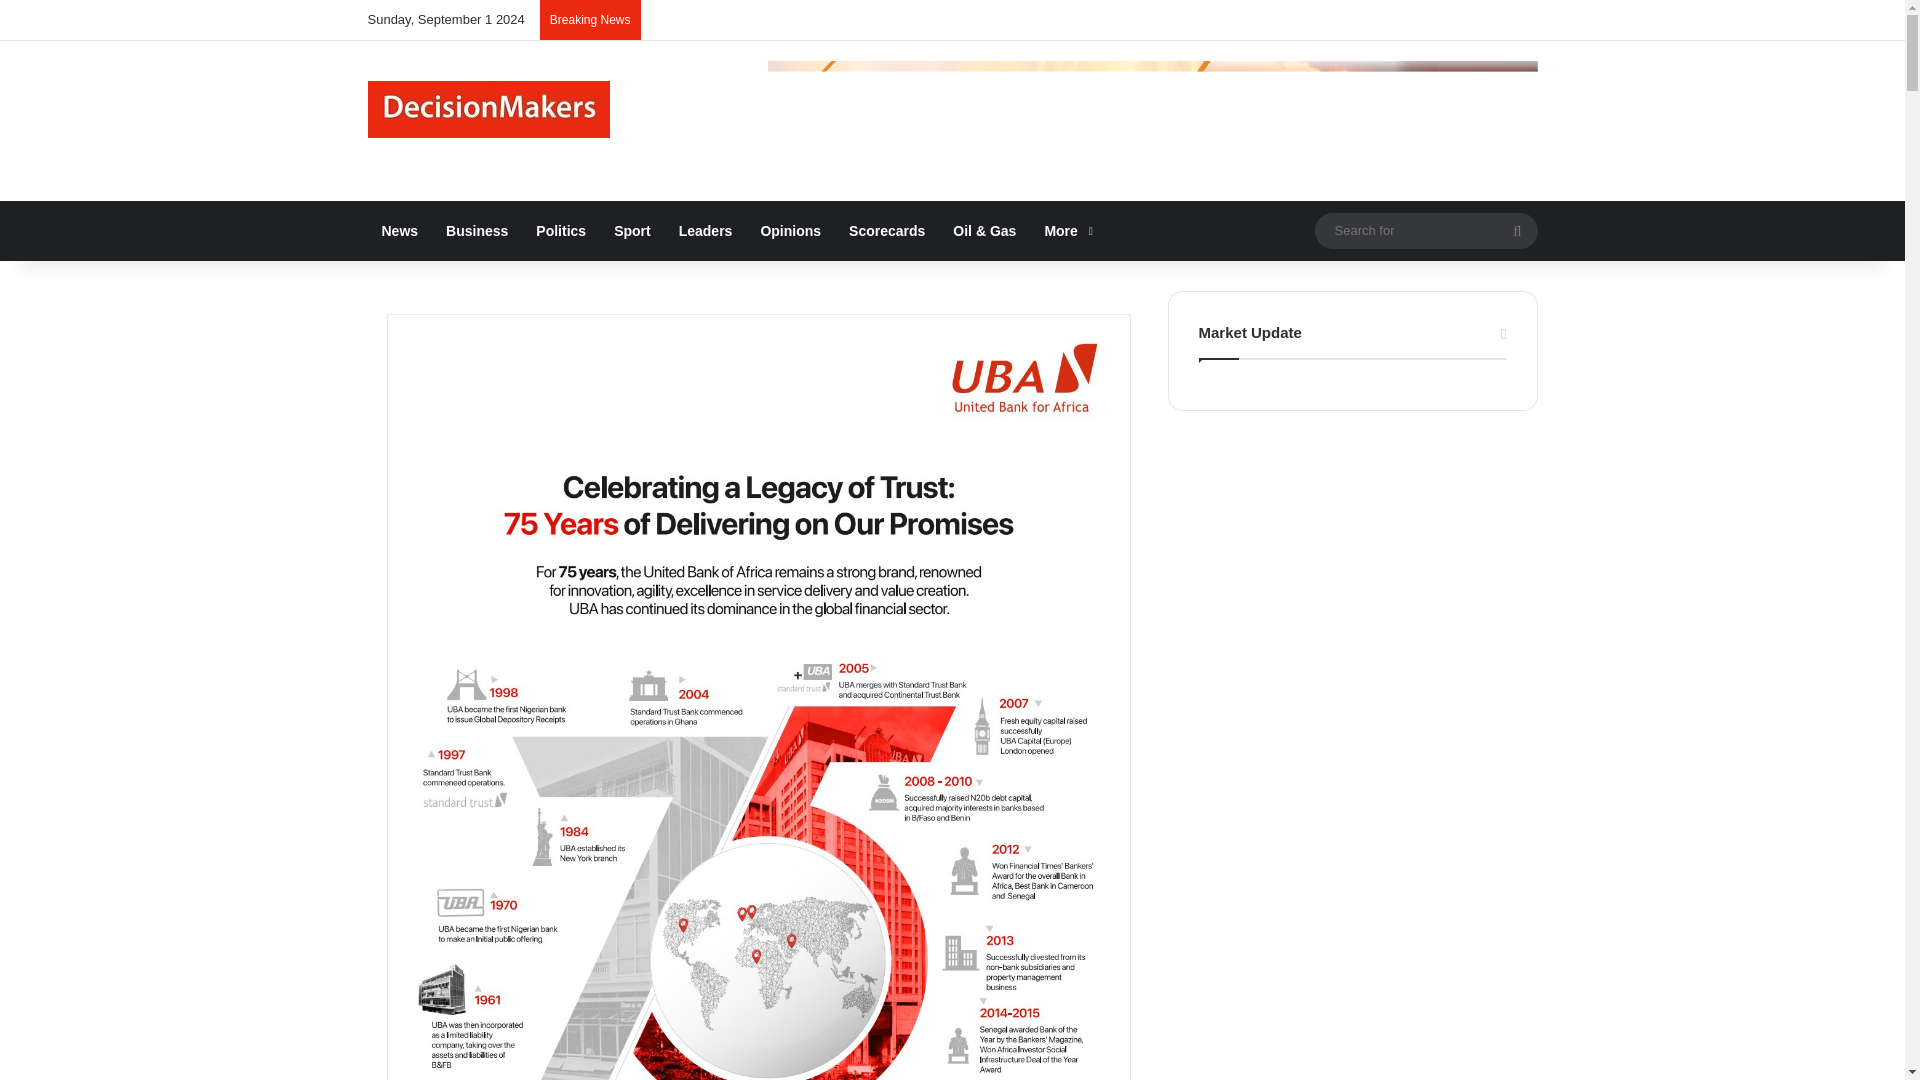 The width and height of the screenshot is (1920, 1080). I want to click on Politics, so click(560, 230).